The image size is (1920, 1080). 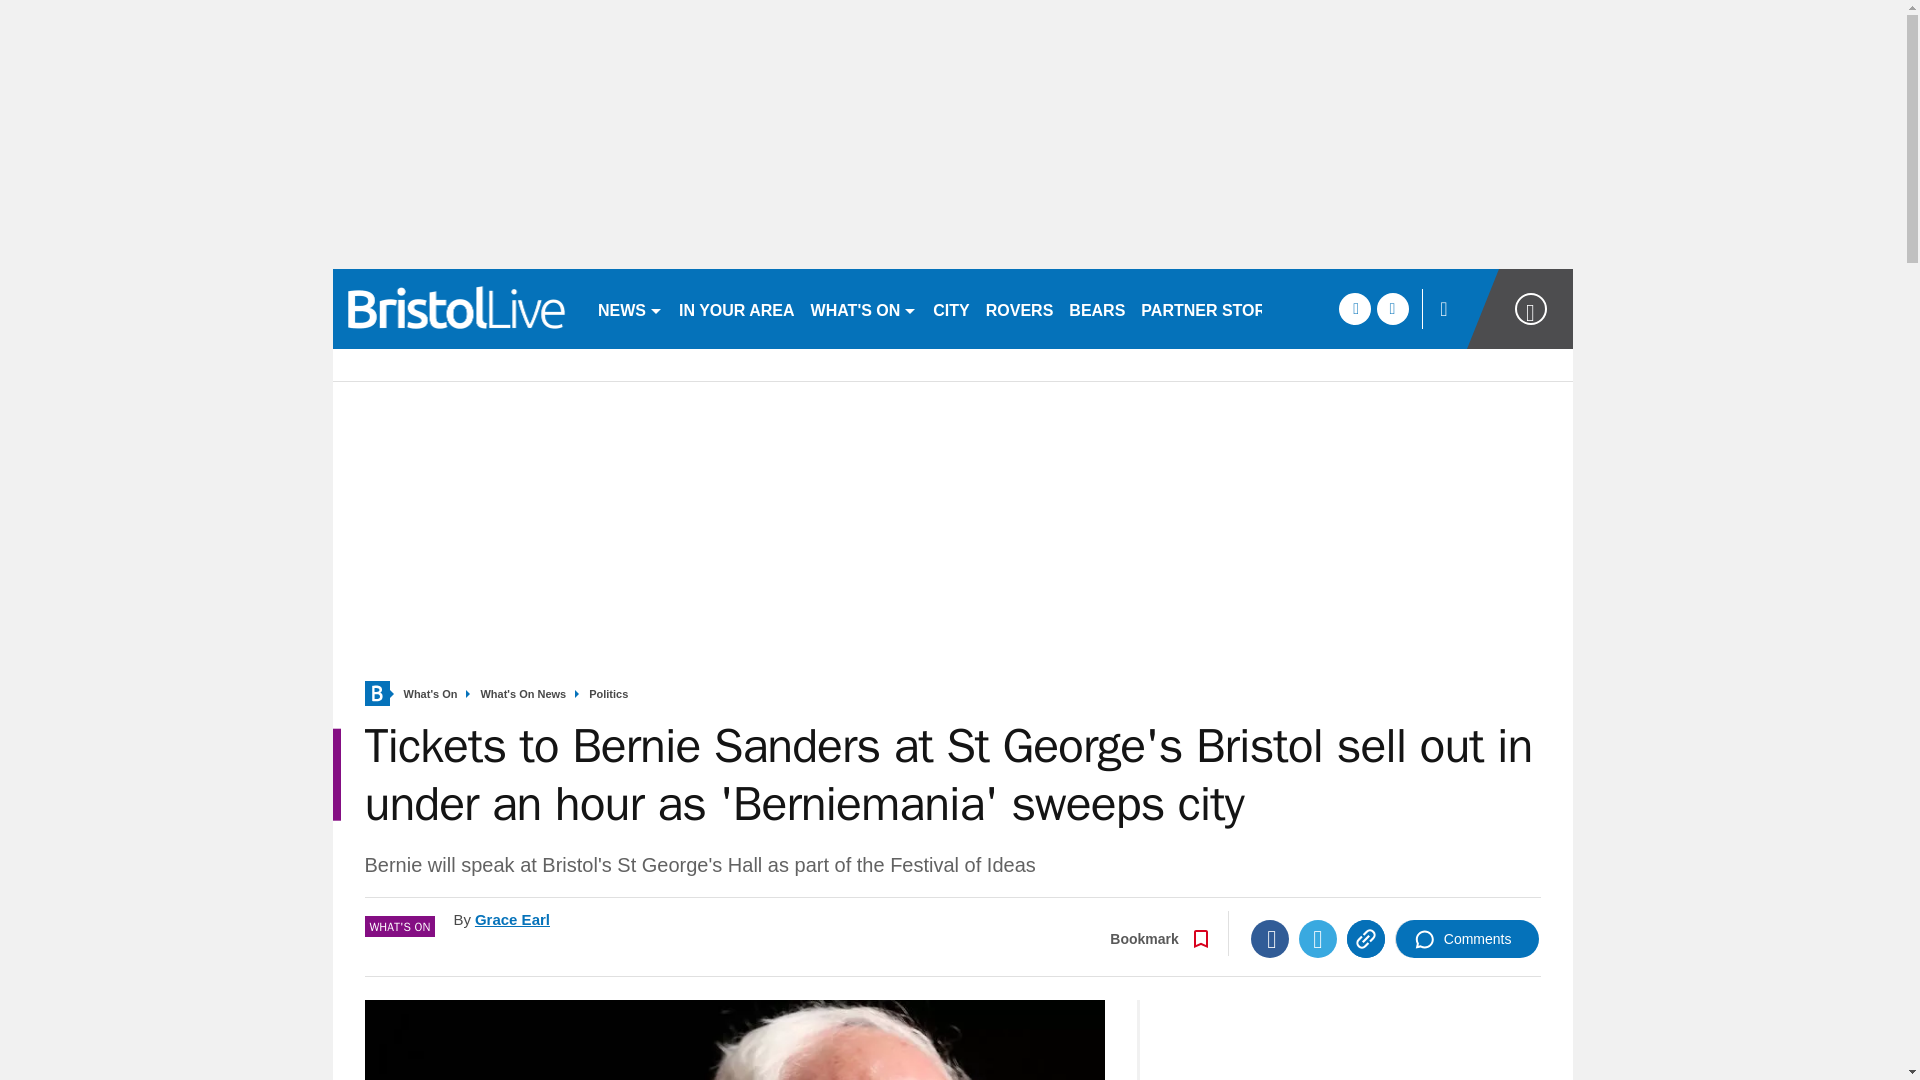 What do you see at coordinates (864, 308) in the screenshot?
I see `WHAT'S ON` at bounding box center [864, 308].